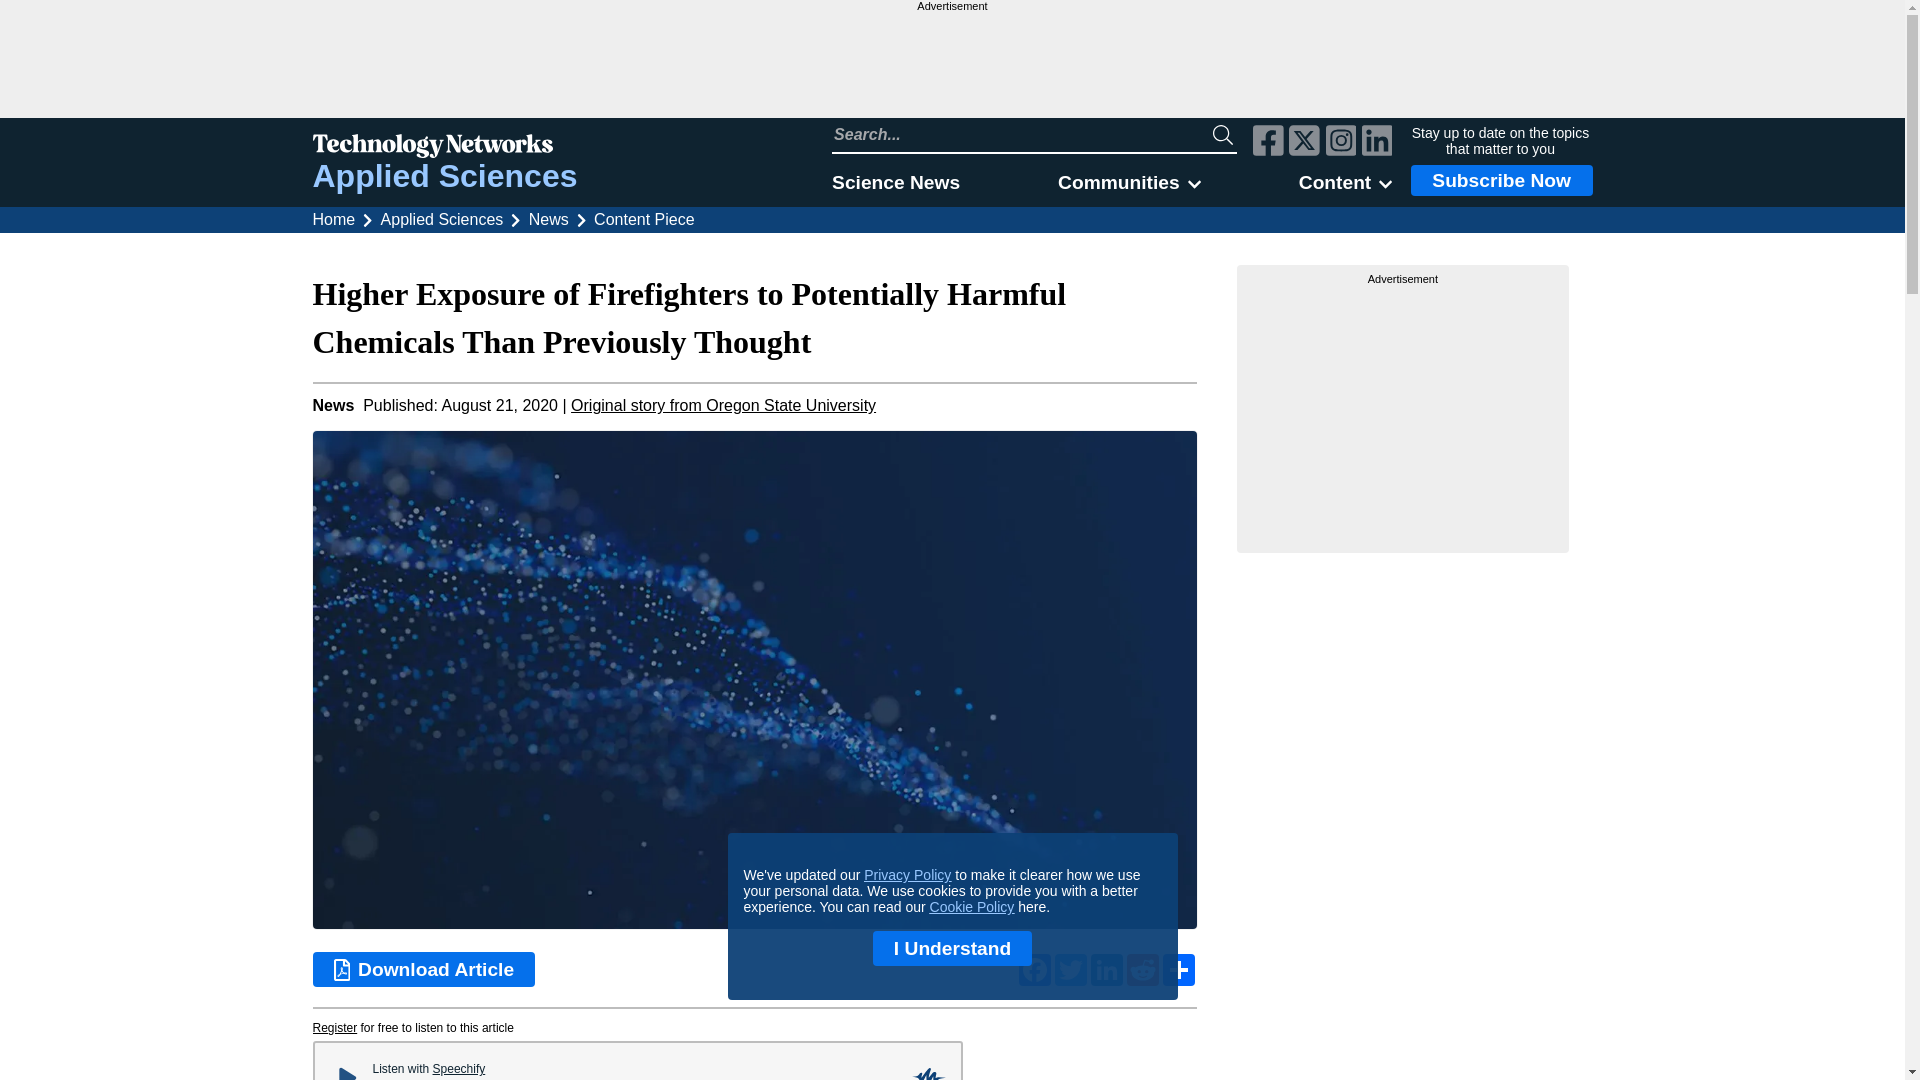 The width and height of the screenshot is (1920, 1080). I want to click on Search Technology Networks website input field, so click(1022, 134).